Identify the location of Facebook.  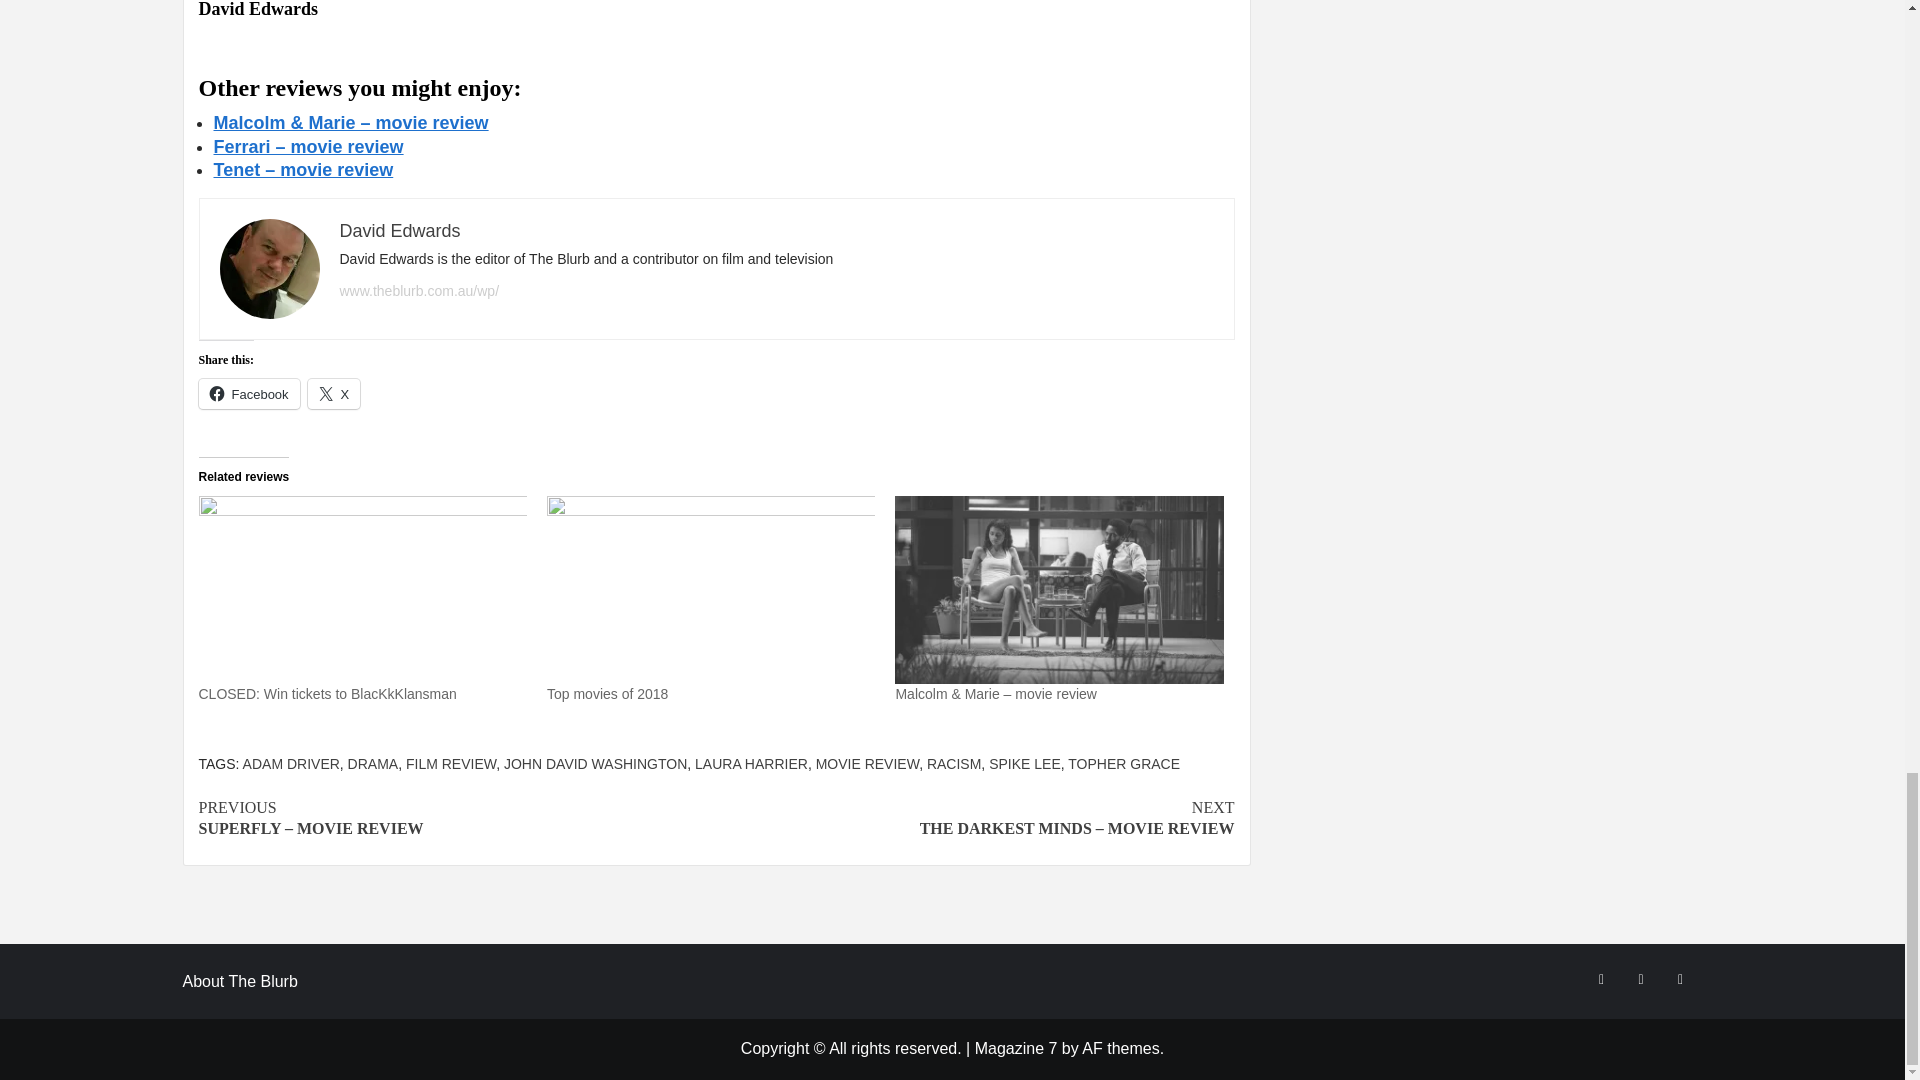
(248, 394).